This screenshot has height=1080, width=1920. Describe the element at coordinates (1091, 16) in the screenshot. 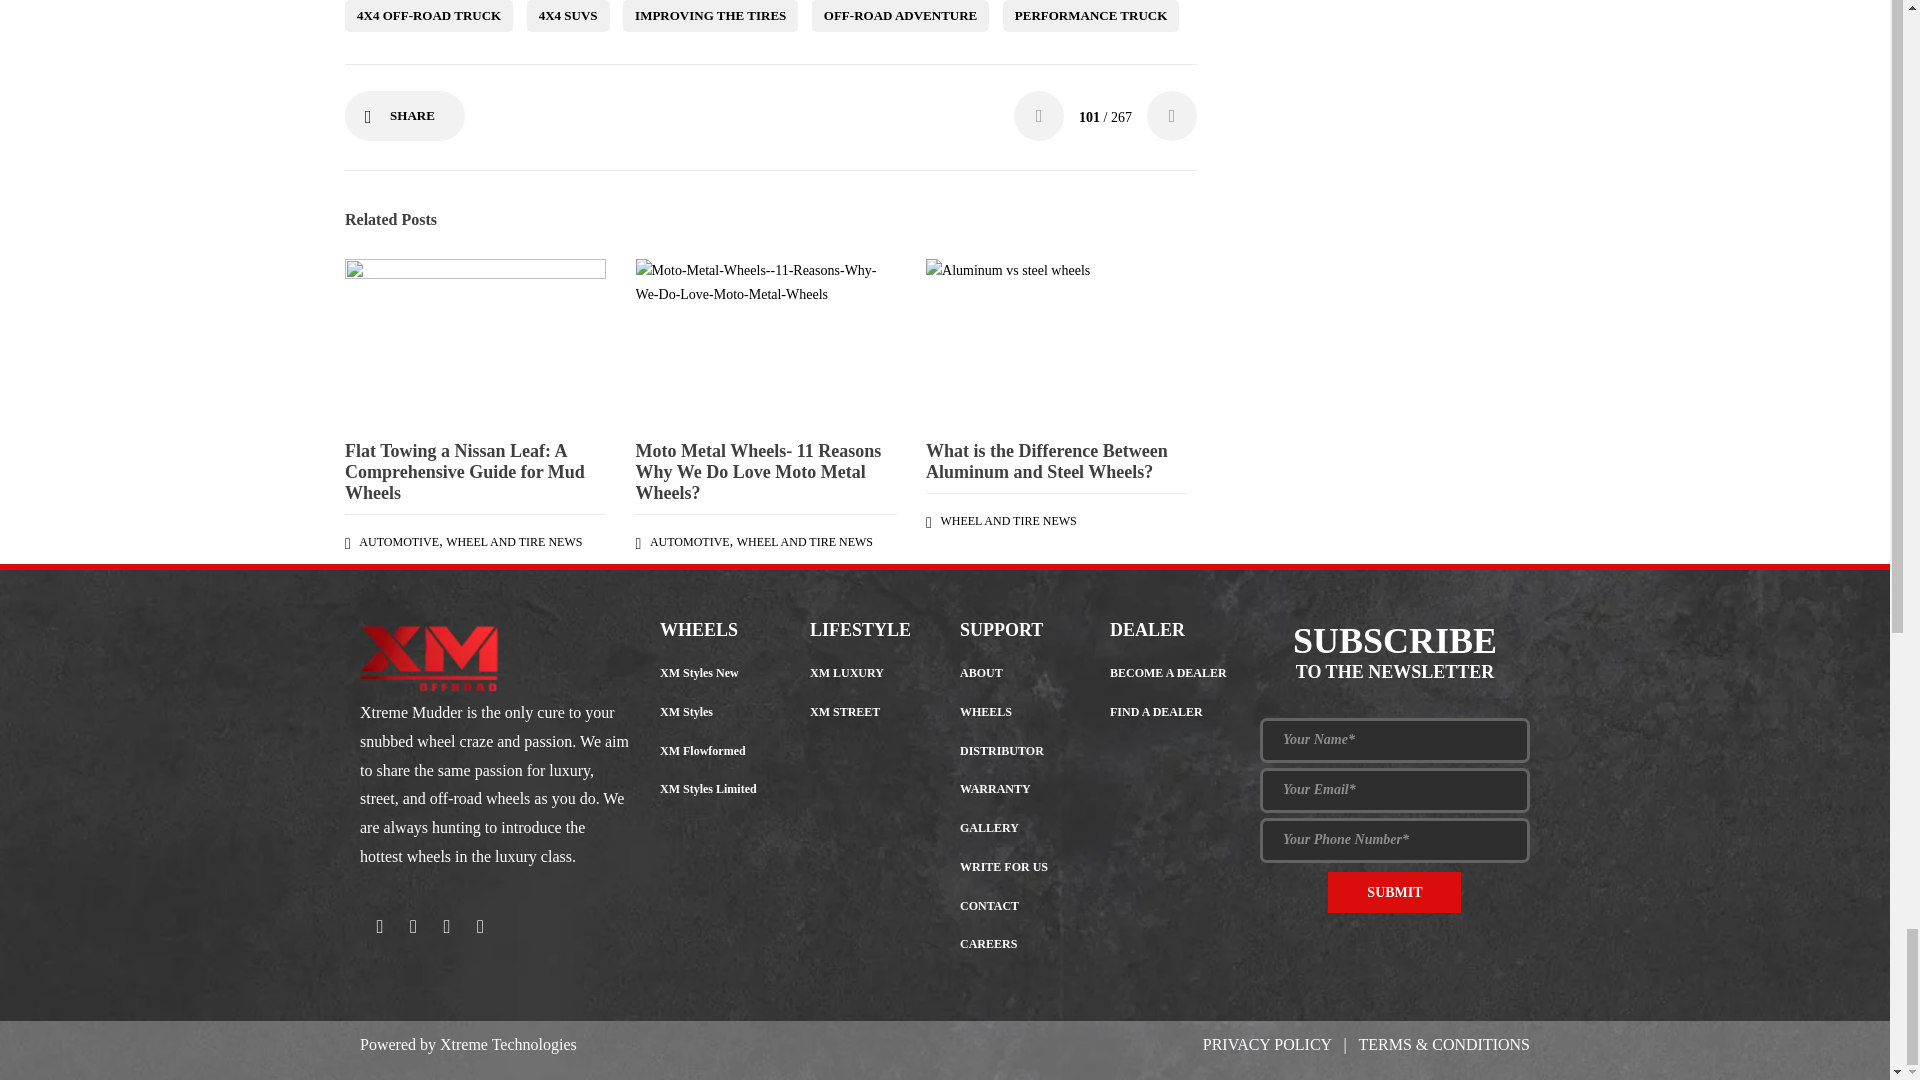

I see `PERFORMANCE TRUCK` at that location.